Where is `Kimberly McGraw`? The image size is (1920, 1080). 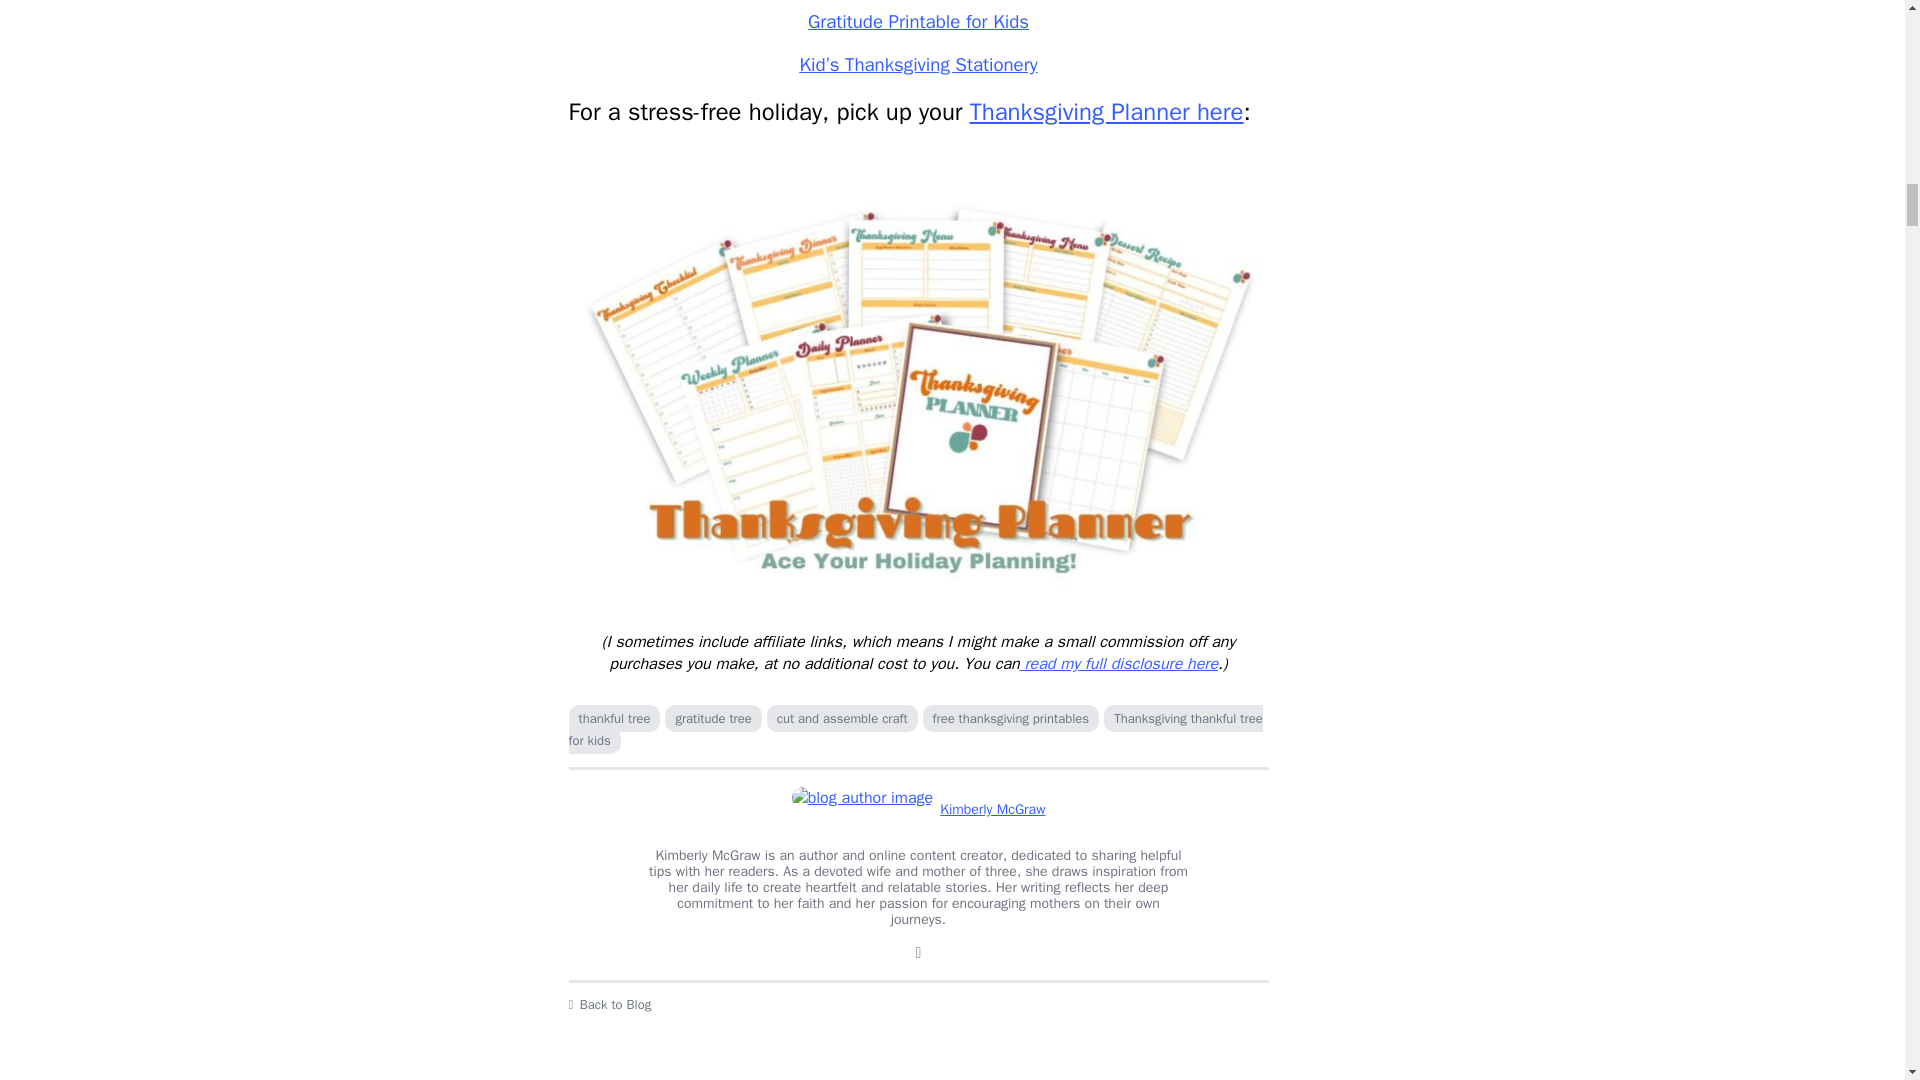
Kimberly McGraw is located at coordinates (918, 810).